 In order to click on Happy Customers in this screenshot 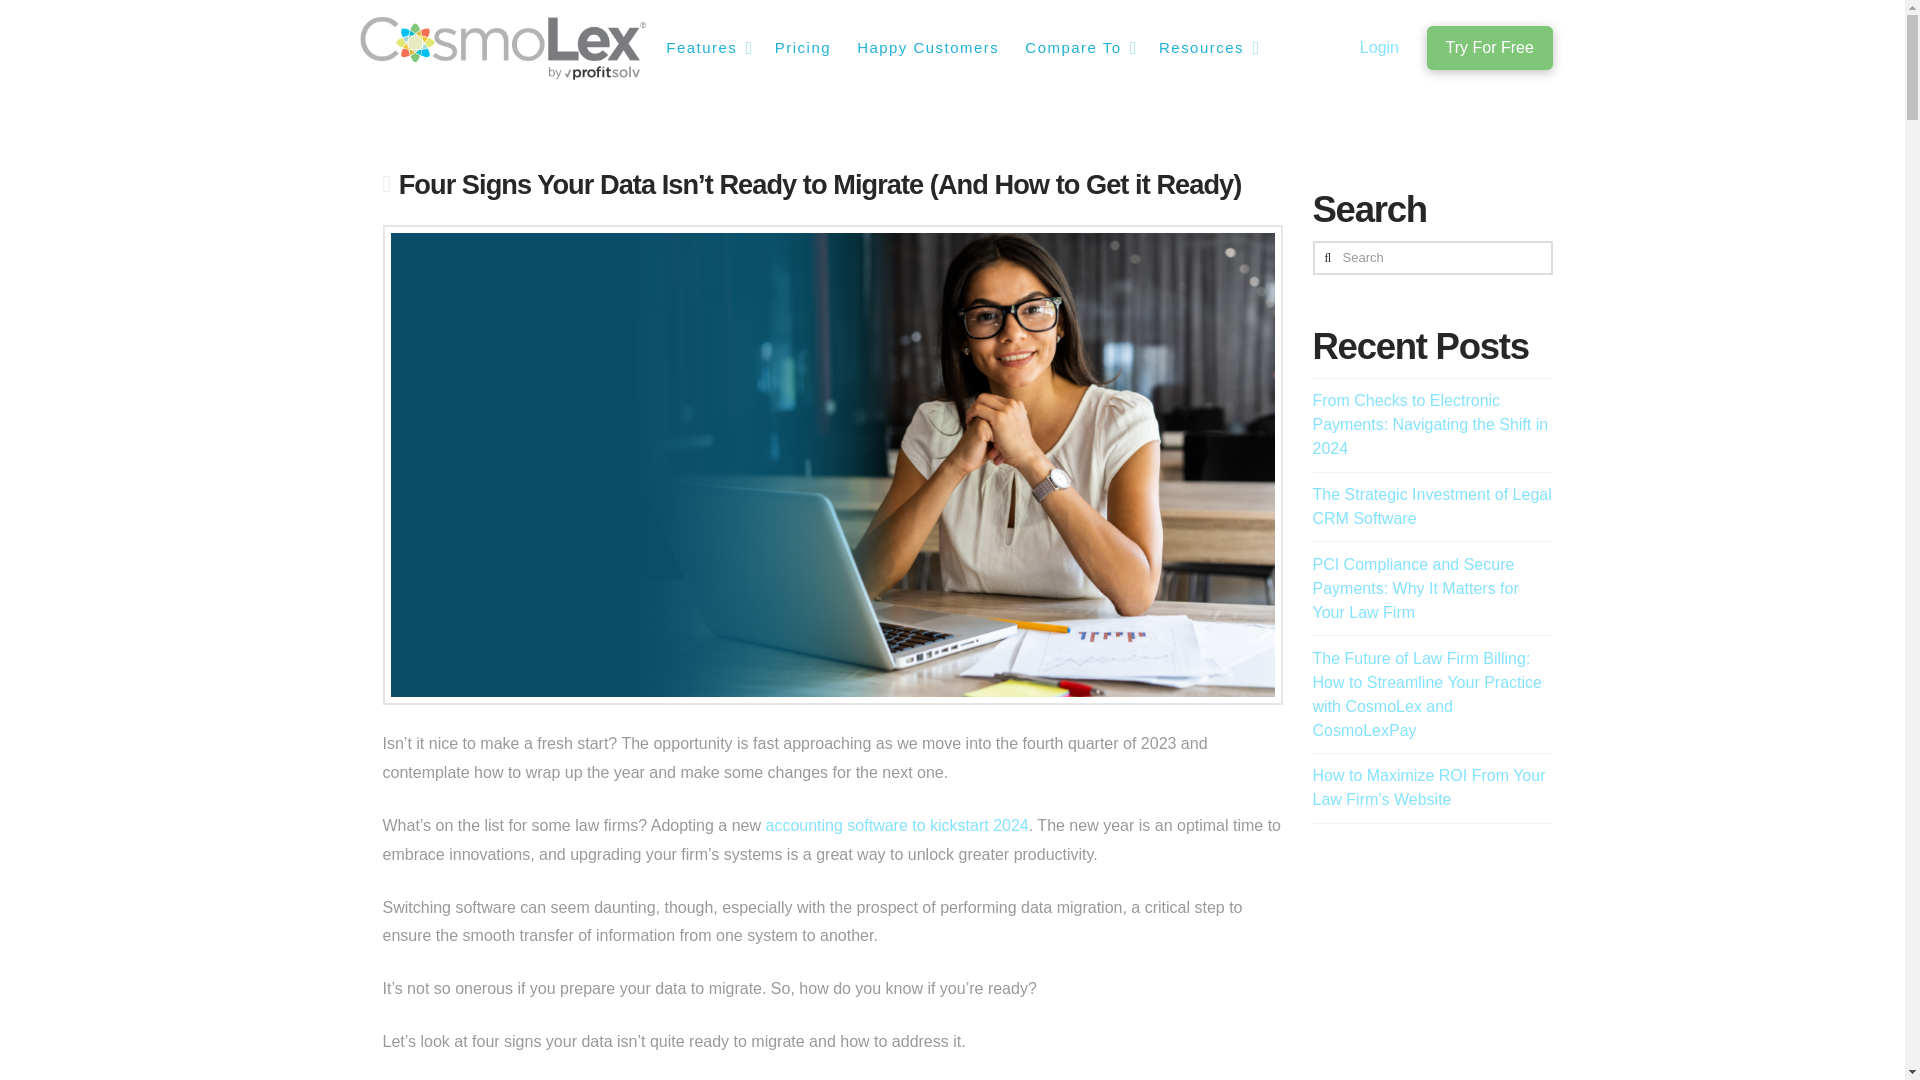, I will do `click(926, 48)`.